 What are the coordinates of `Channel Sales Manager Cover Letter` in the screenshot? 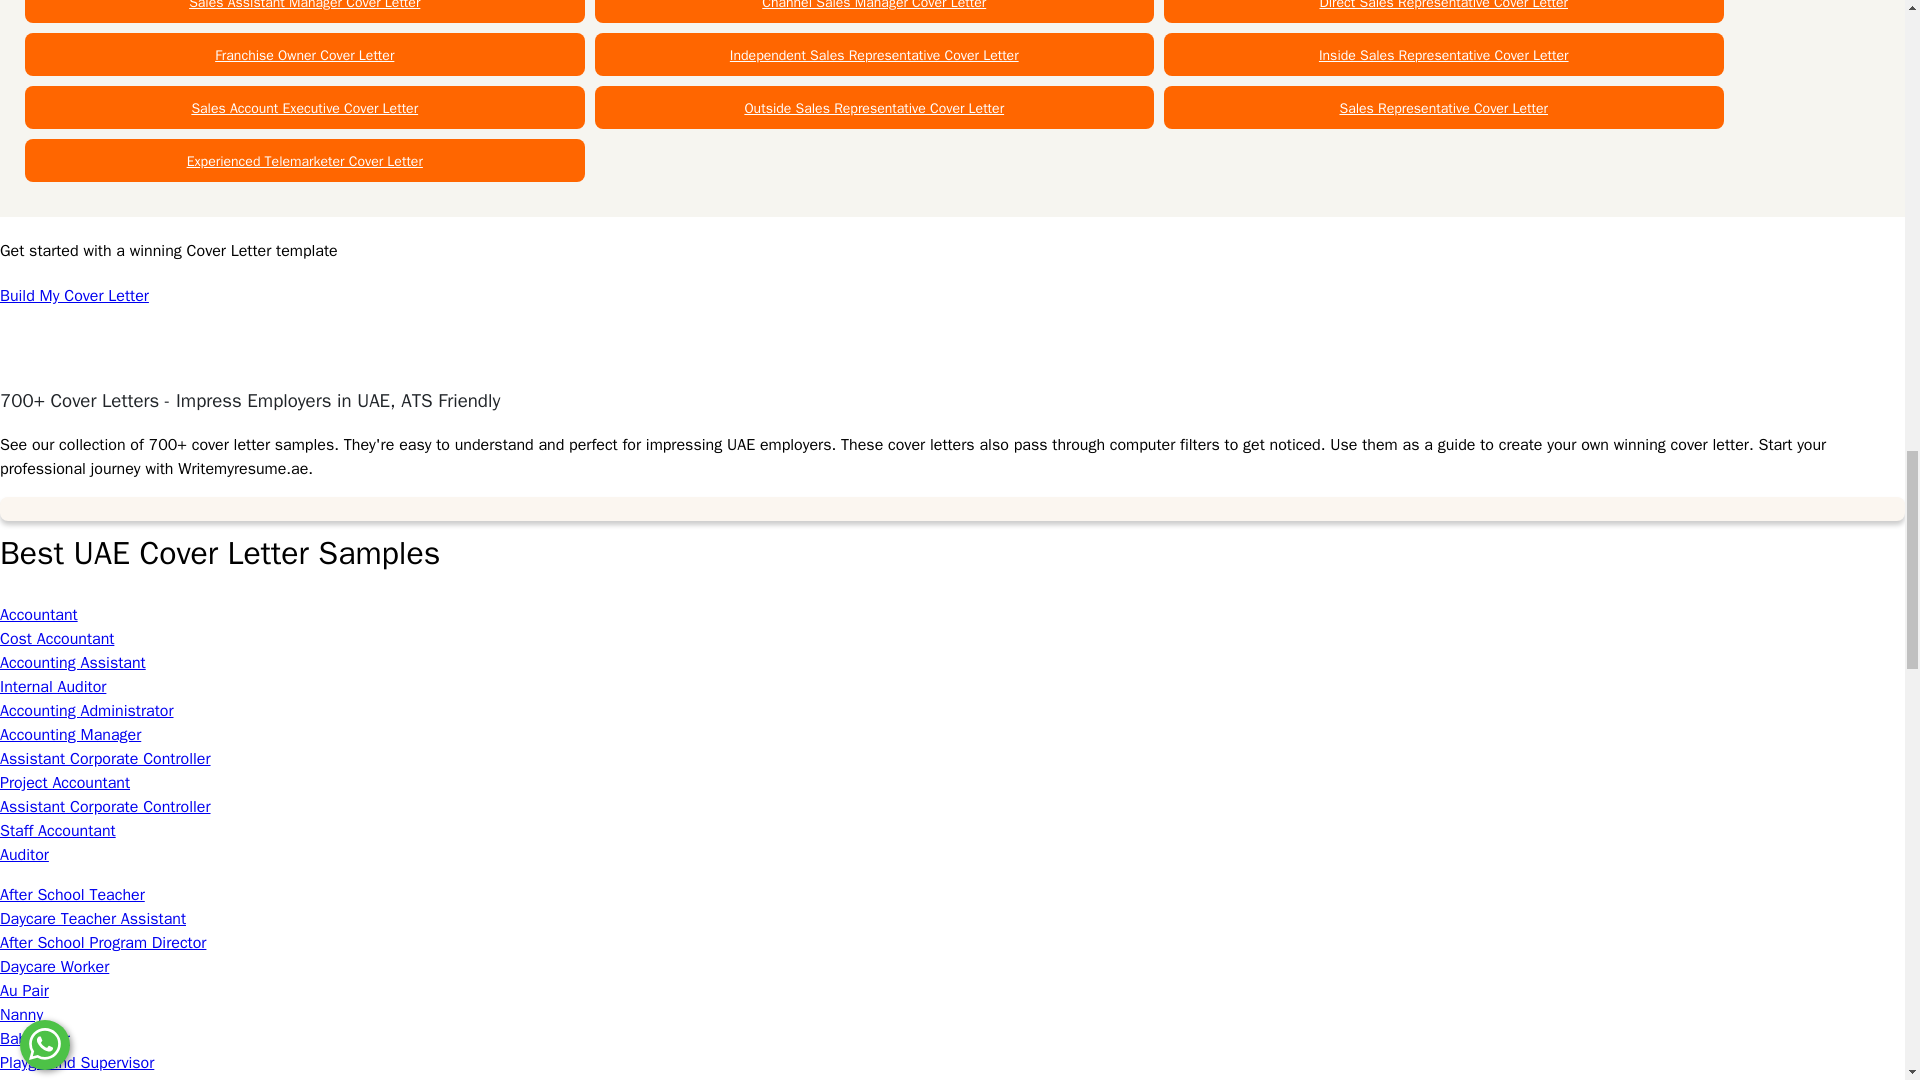 It's located at (874, 5).